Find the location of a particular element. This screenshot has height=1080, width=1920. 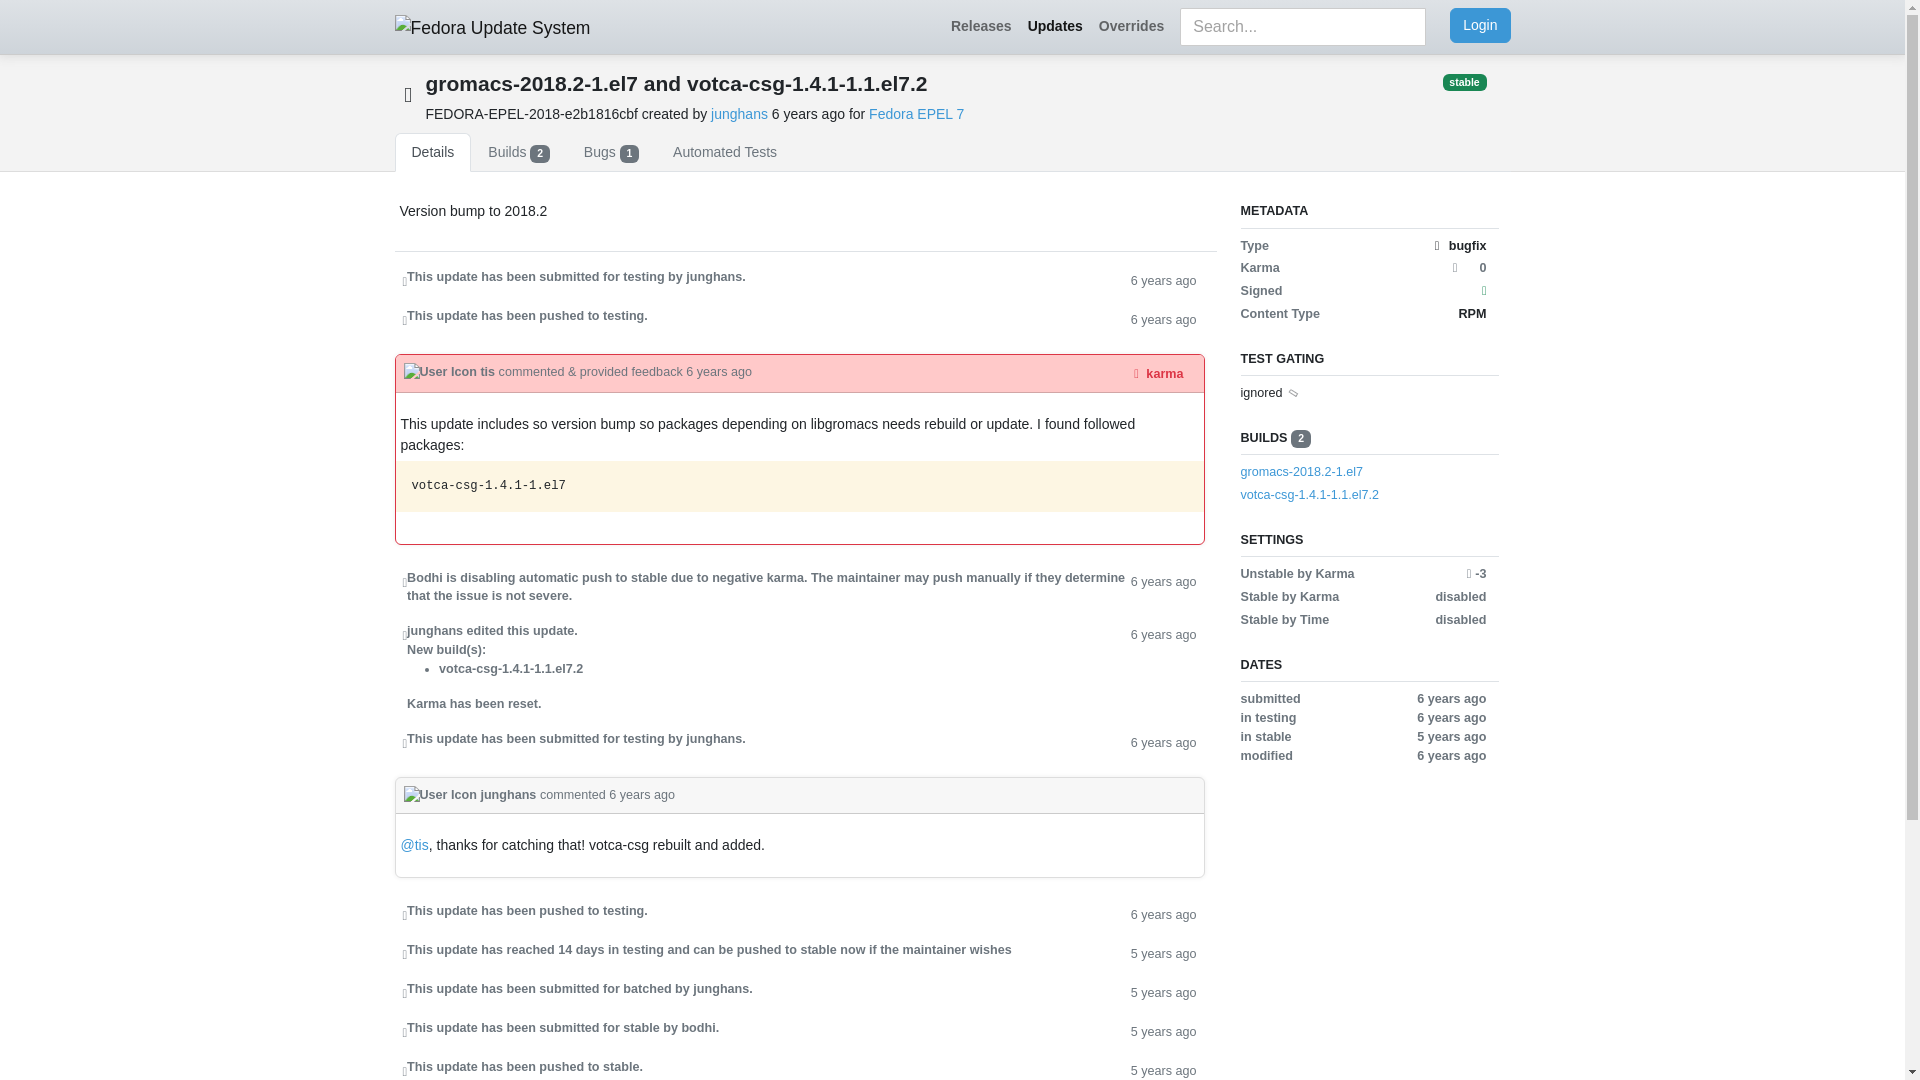

This is a bugfix update is located at coordinates (406, 94).